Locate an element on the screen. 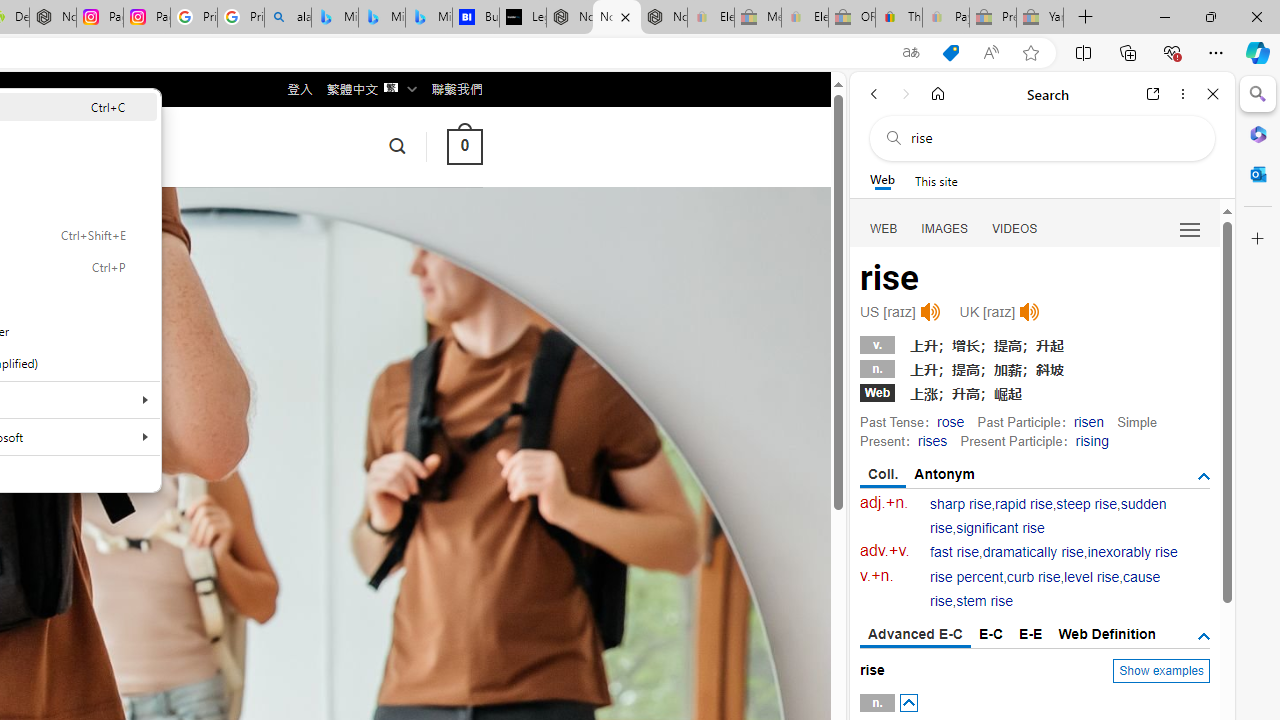 Image resolution: width=1280 pixels, height=720 pixels. This site scope is located at coordinates (936, 180).